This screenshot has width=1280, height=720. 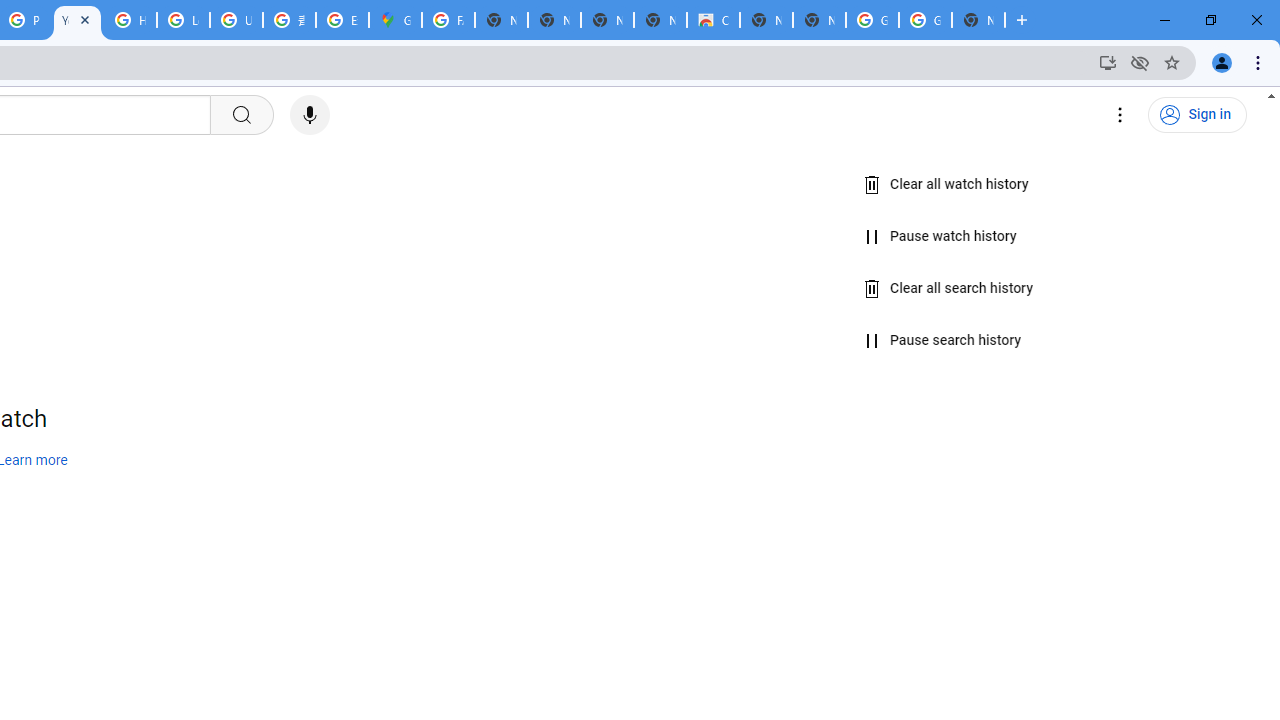 I want to click on Pause watch history, so click(x=940, y=236).